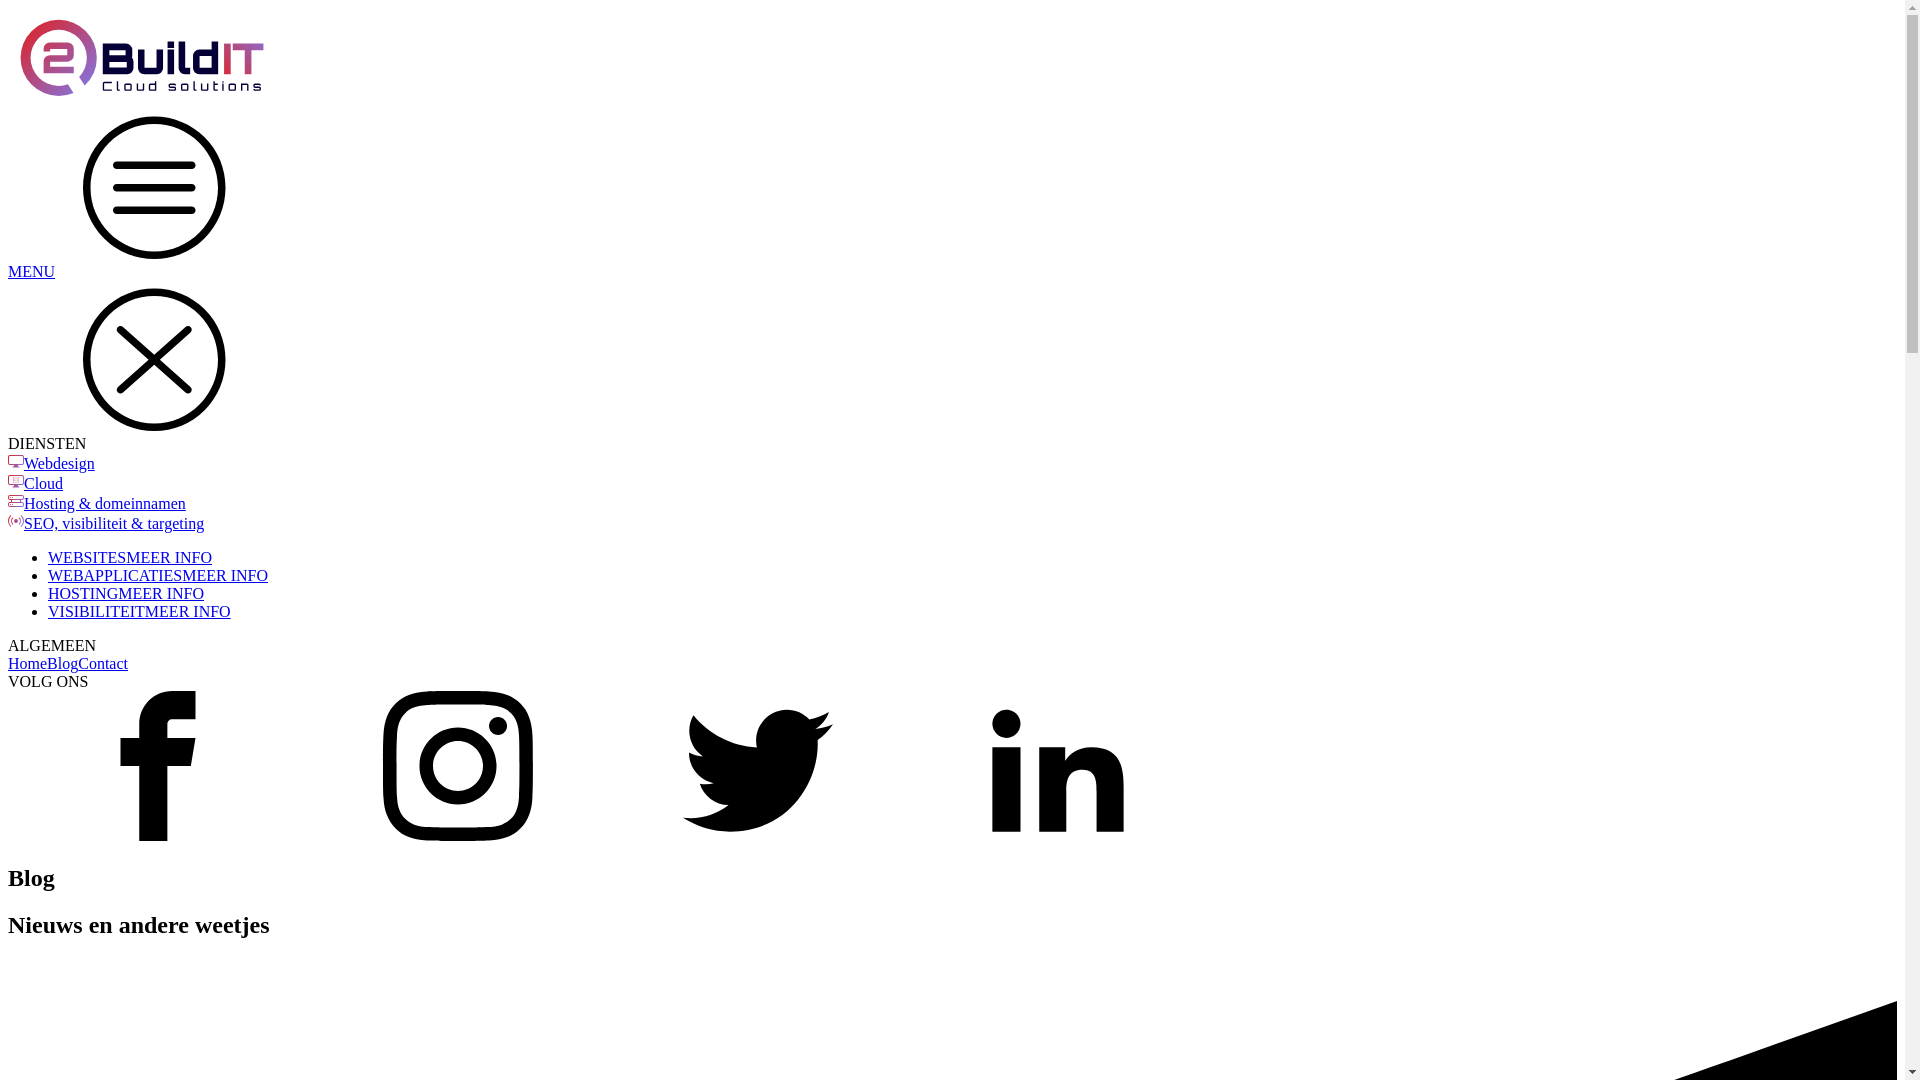 Image resolution: width=1920 pixels, height=1080 pixels. What do you see at coordinates (225, 576) in the screenshot?
I see `MEER INFO` at bounding box center [225, 576].